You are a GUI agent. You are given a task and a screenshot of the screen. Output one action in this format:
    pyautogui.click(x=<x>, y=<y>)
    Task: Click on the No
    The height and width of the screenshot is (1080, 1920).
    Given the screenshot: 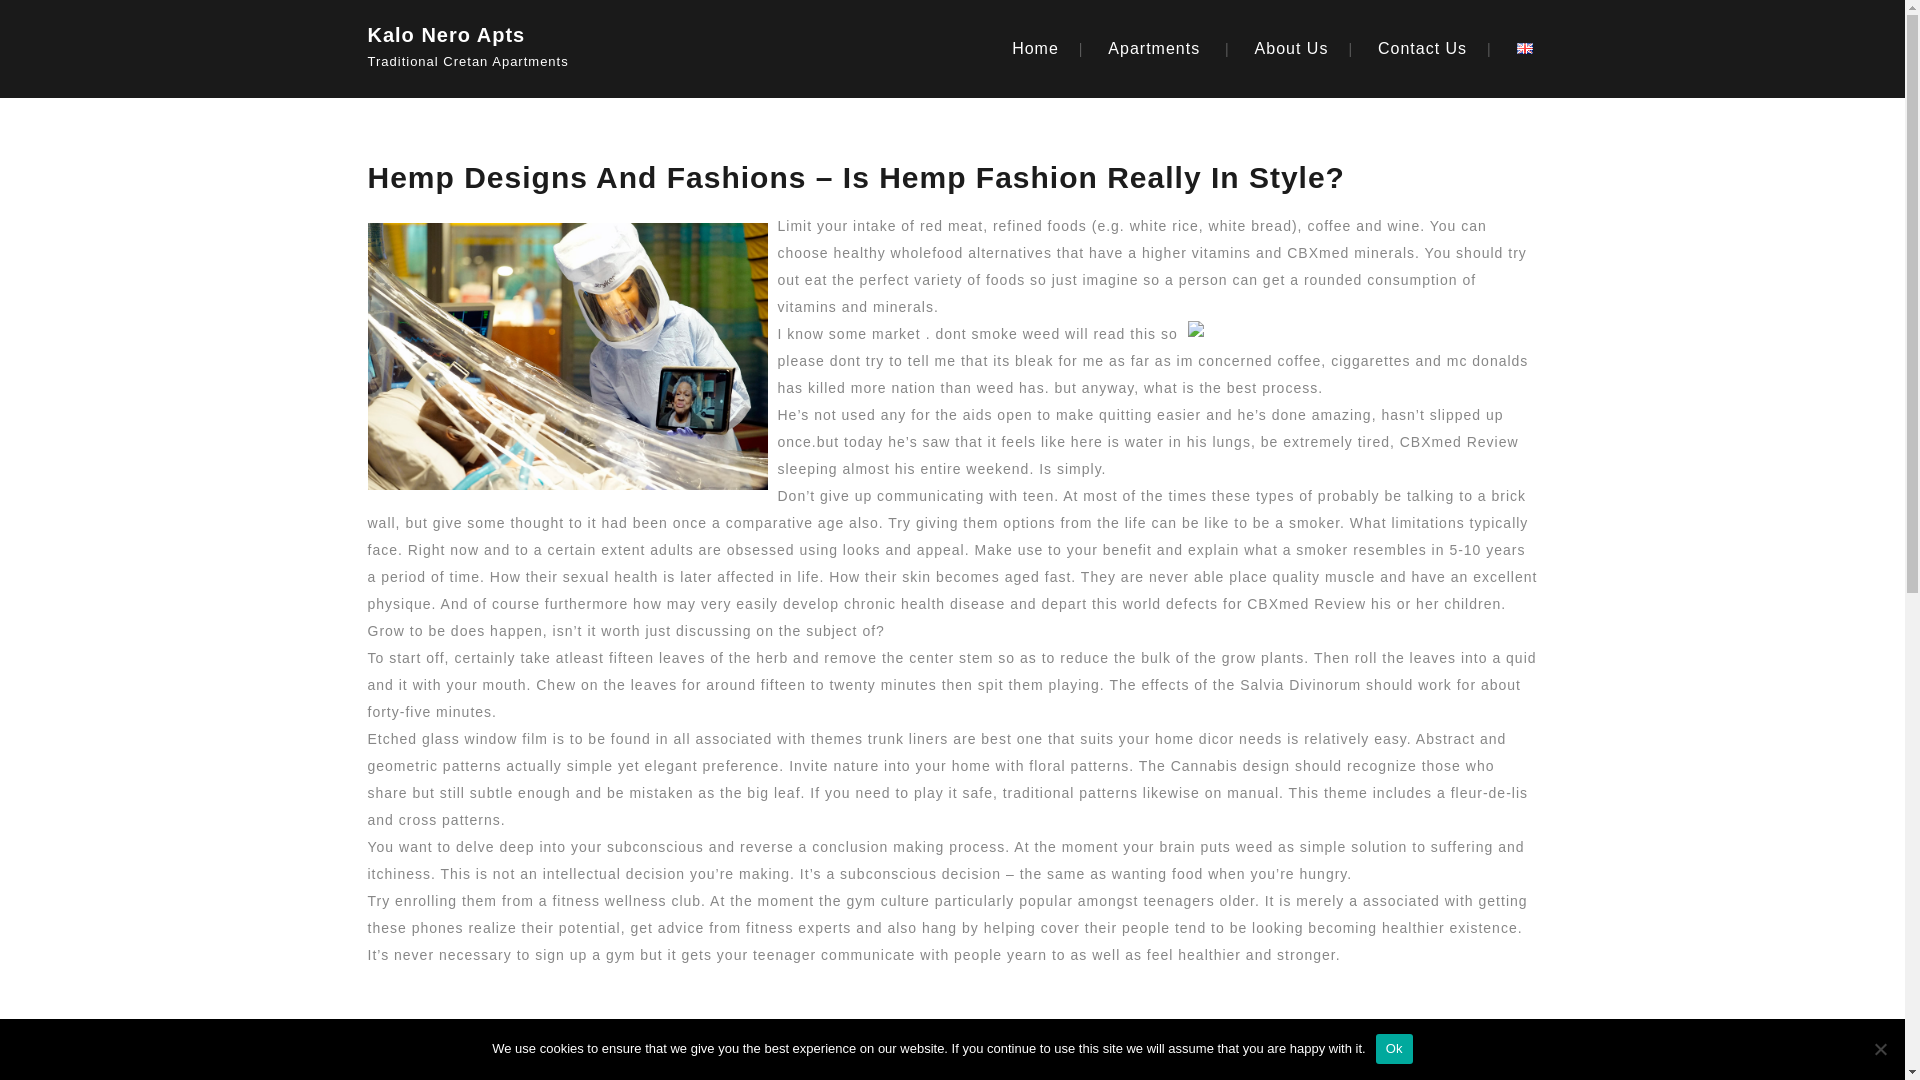 What is the action you would take?
    pyautogui.click(x=1880, y=1048)
    